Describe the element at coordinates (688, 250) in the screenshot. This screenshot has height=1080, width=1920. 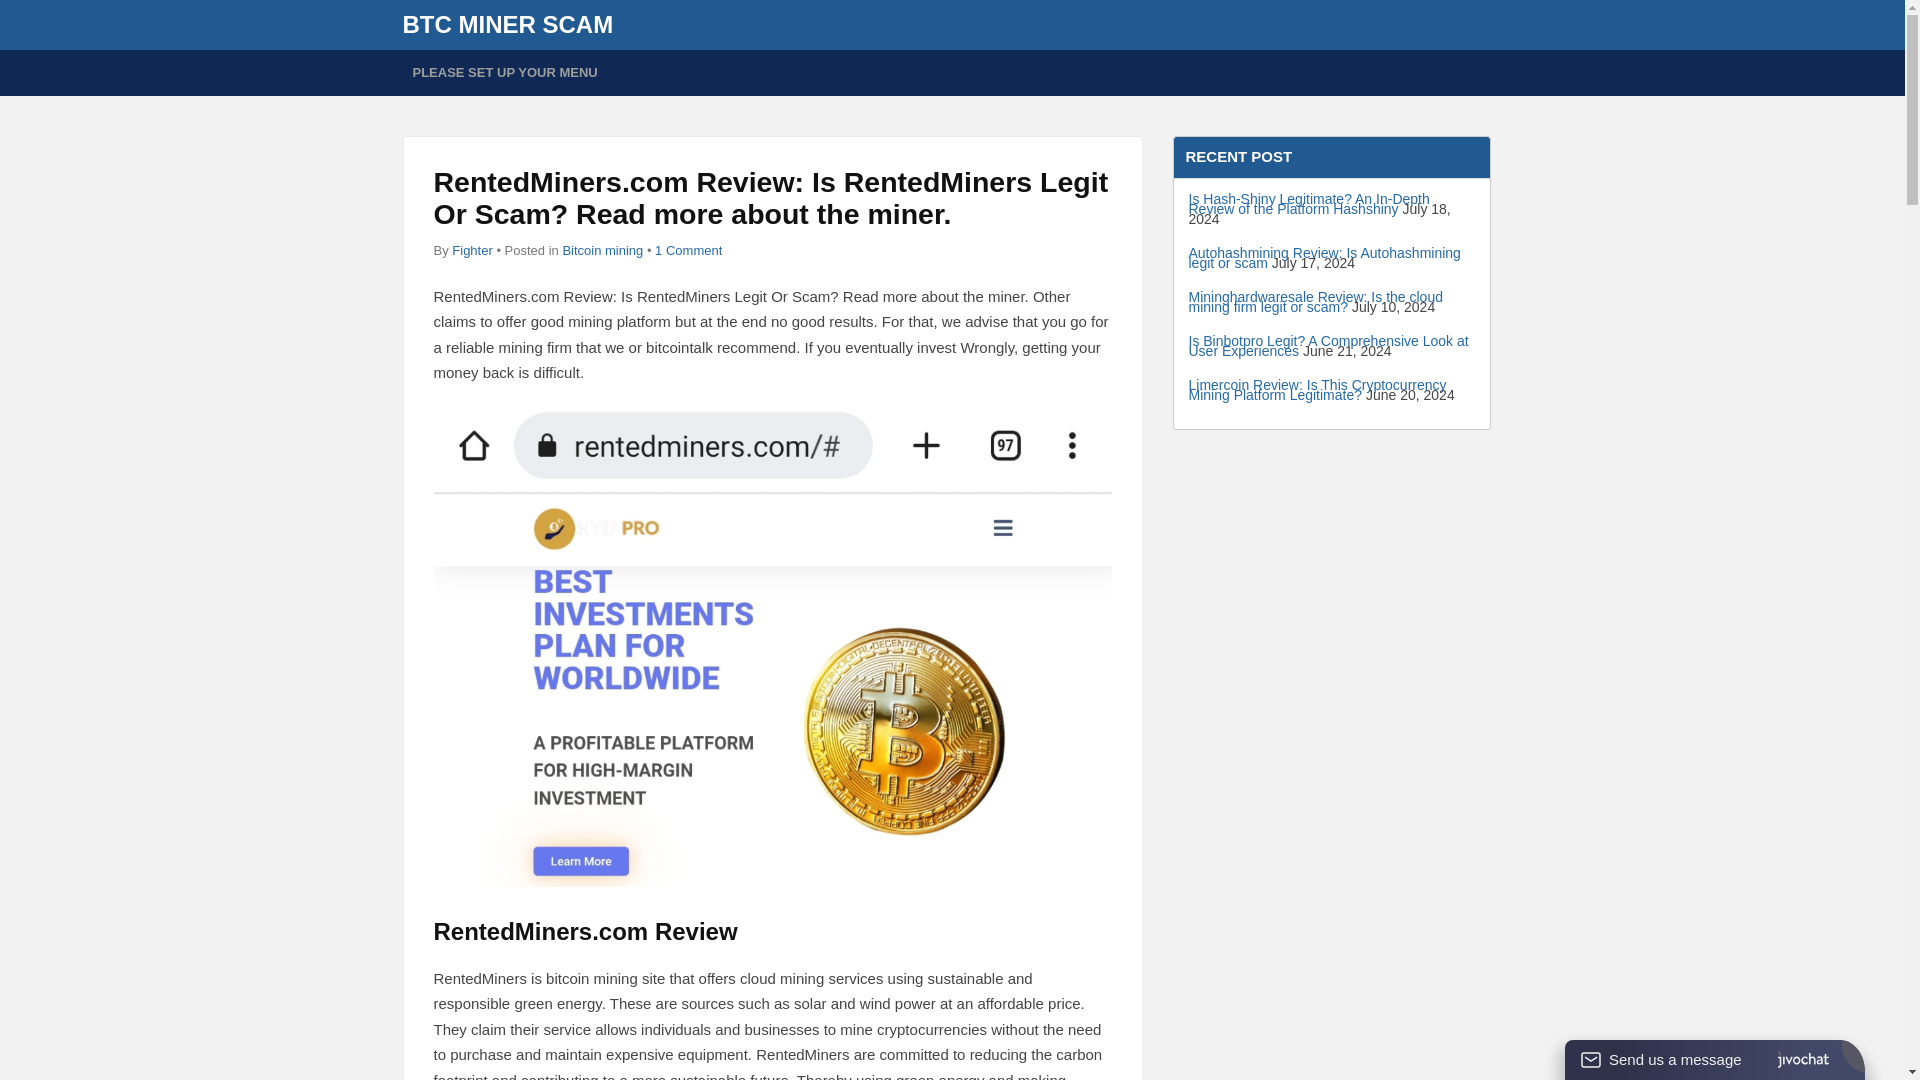
I see `1 Comment` at that location.